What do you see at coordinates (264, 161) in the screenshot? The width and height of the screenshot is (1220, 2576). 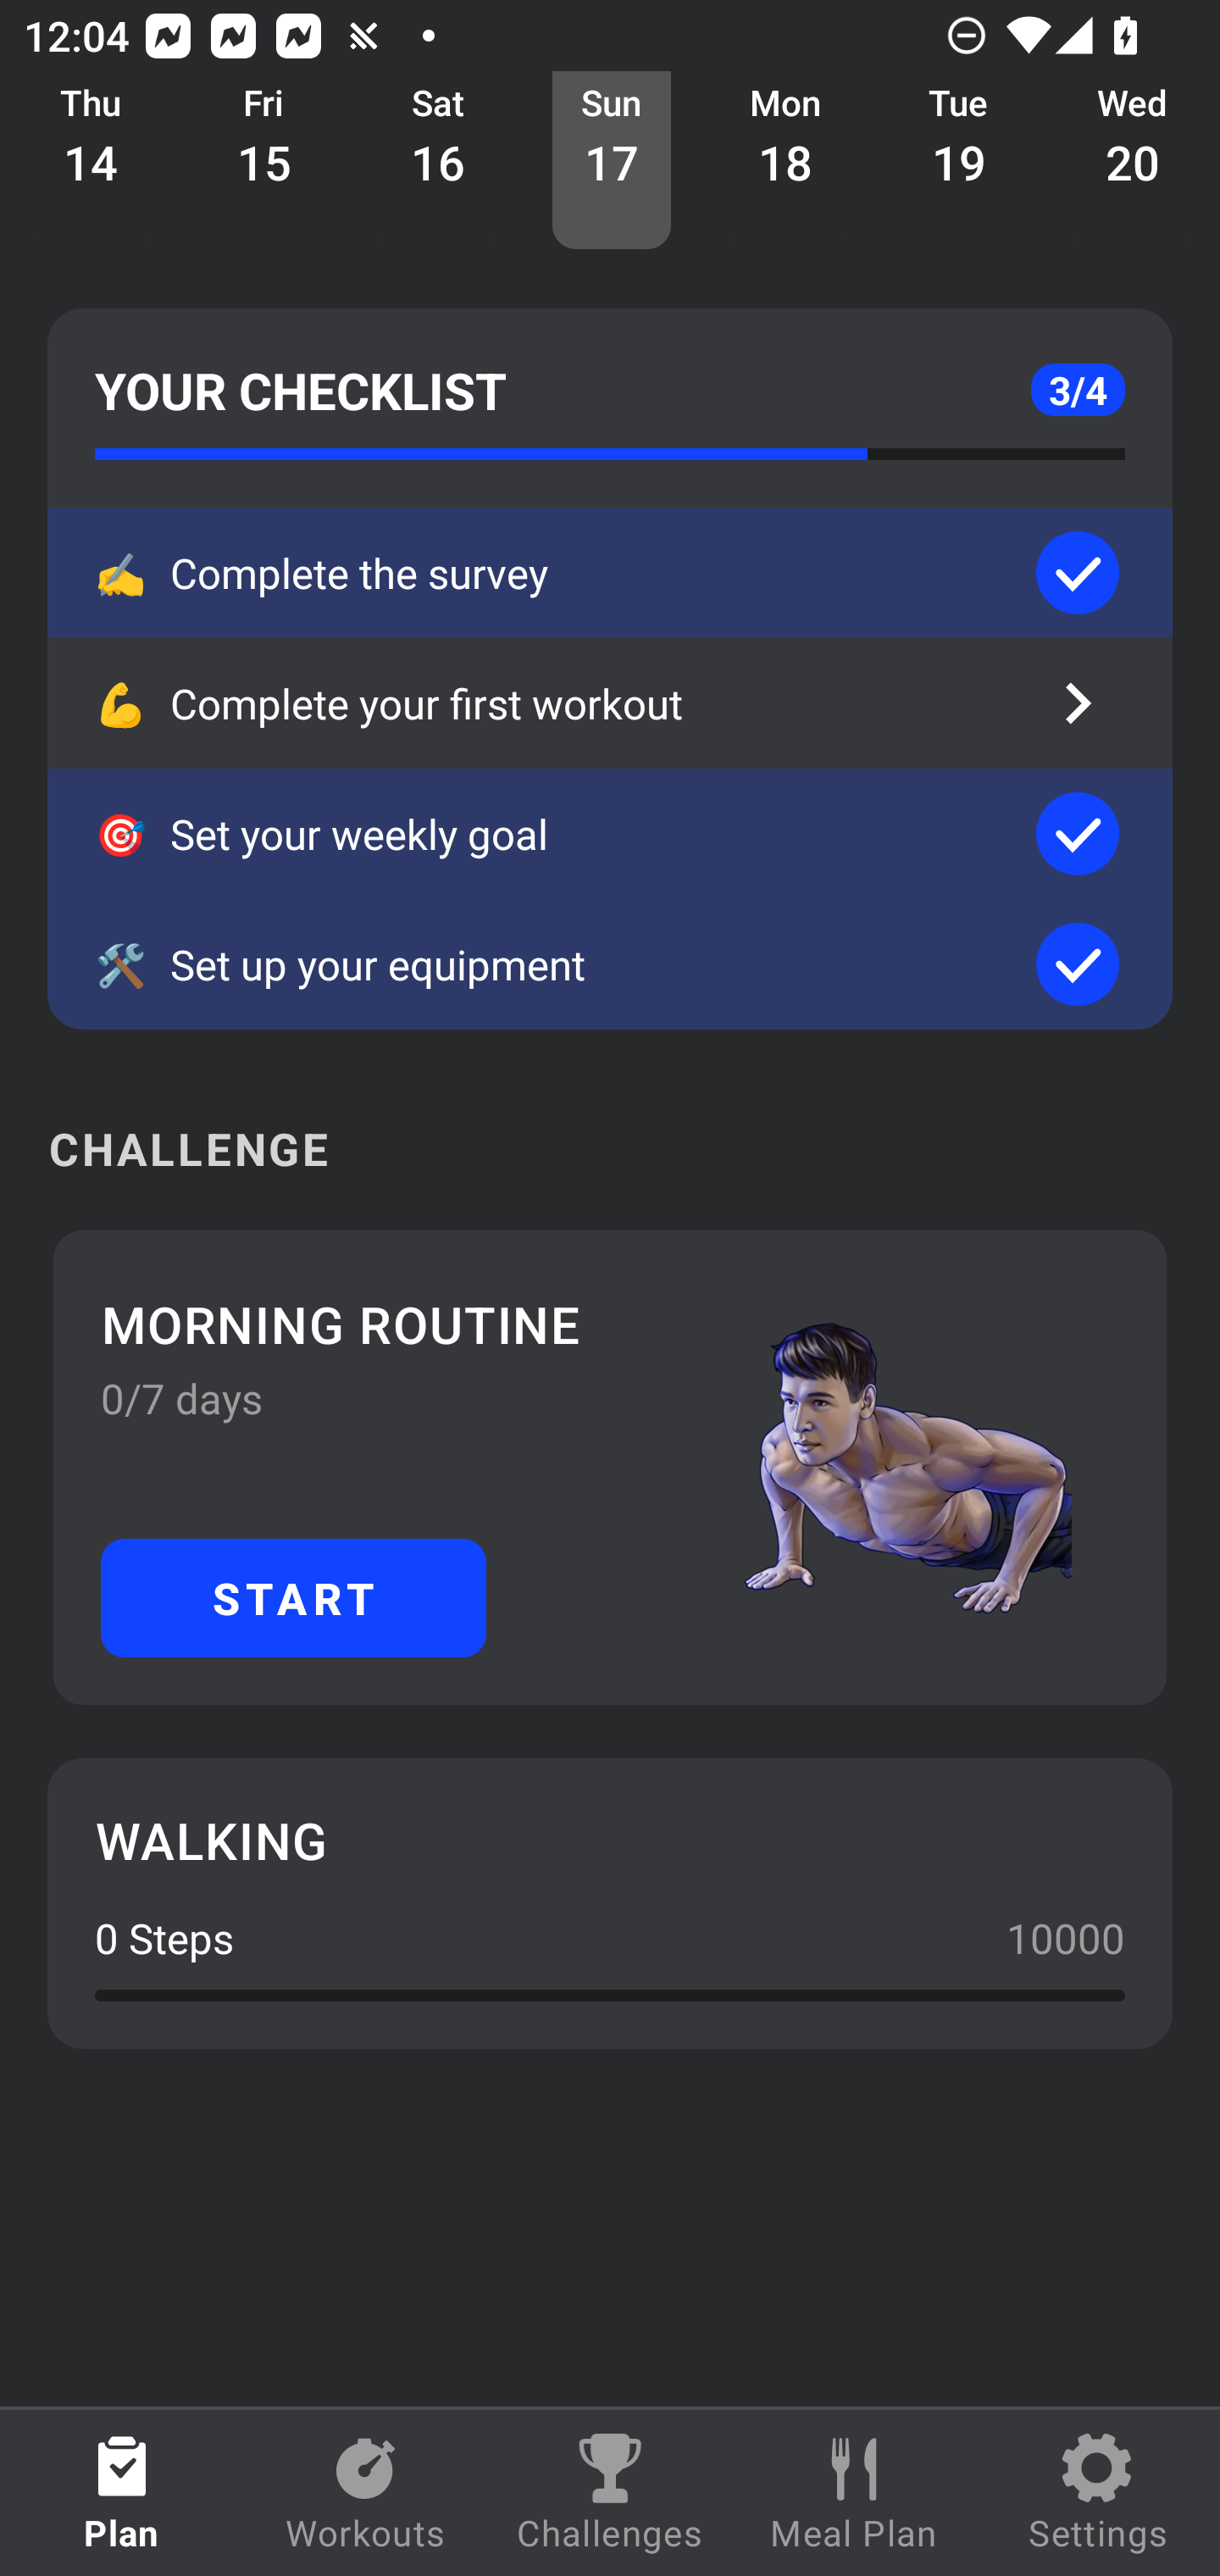 I see `Fri 15` at bounding box center [264, 161].